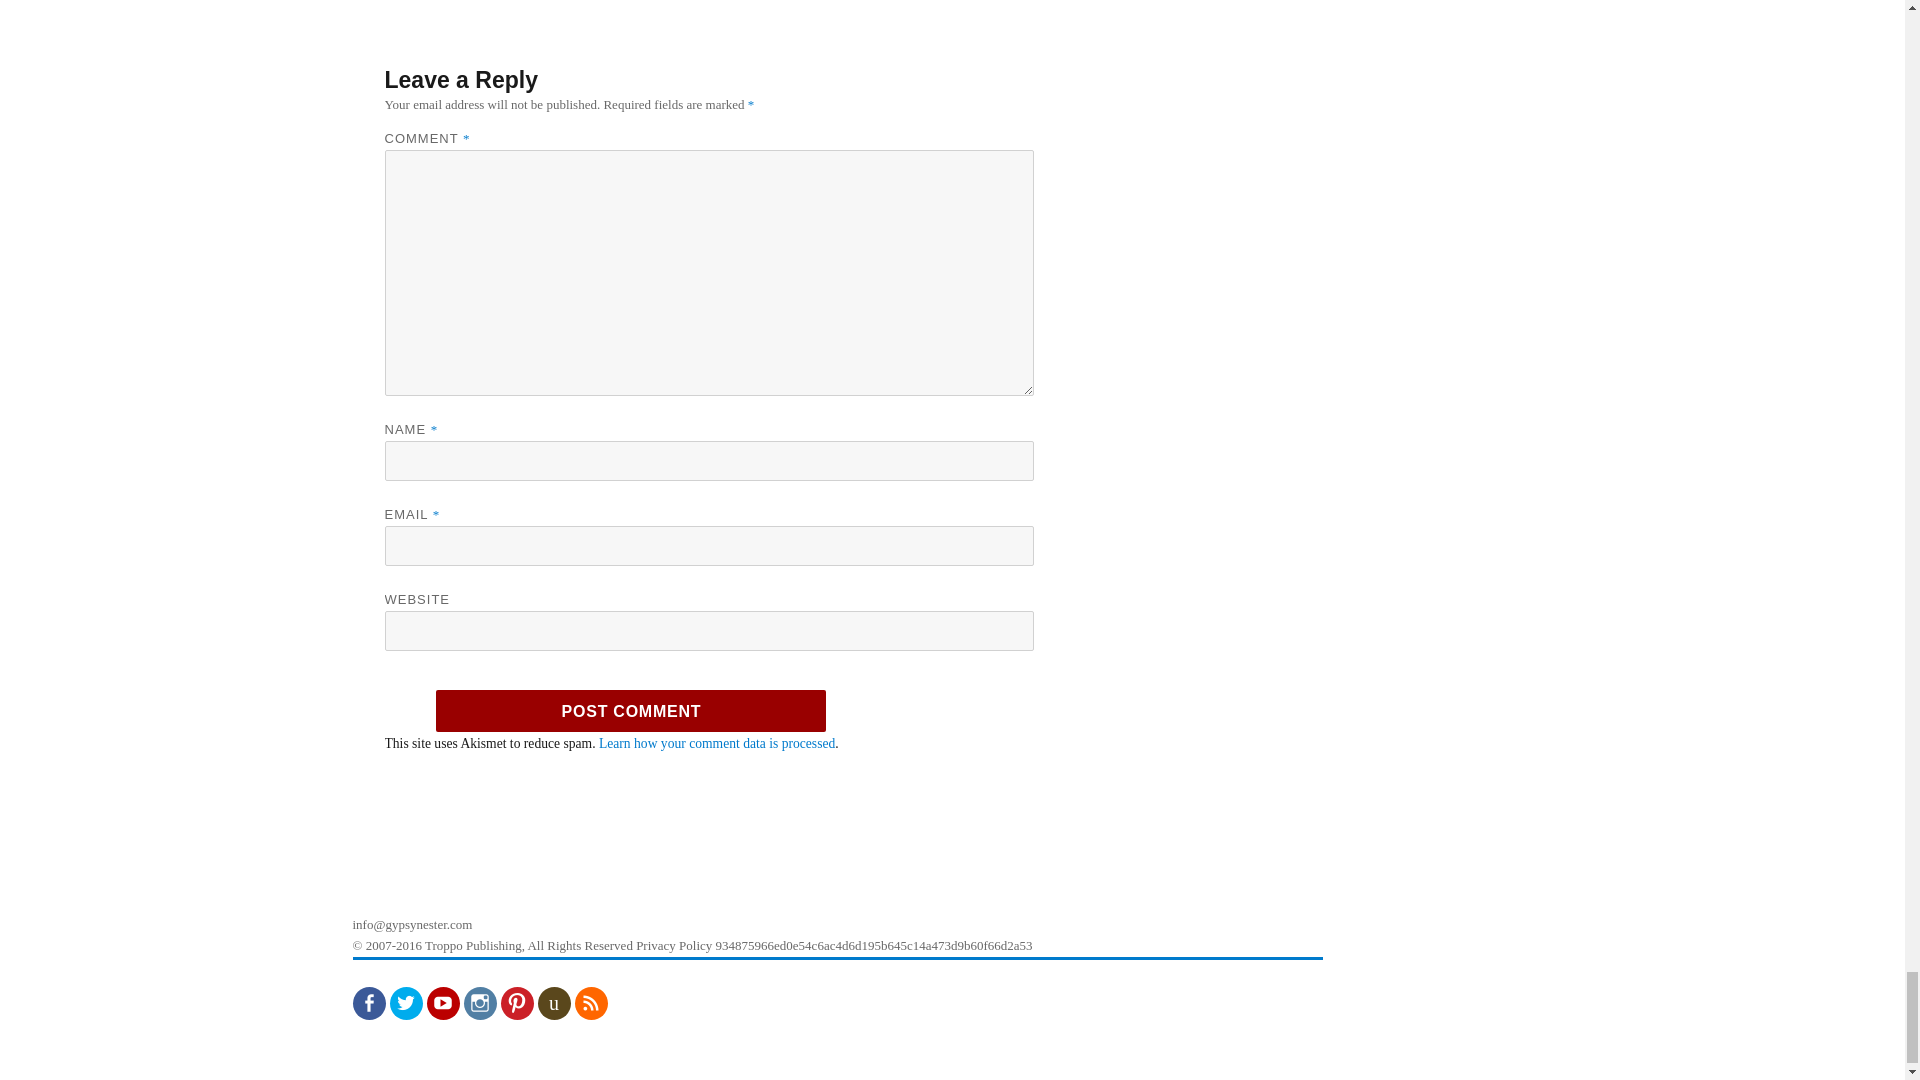 The width and height of the screenshot is (1920, 1080). What do you see at coordinates (630, 711) in the screenshot?
I see `Post Comment` at bounding box center [630, 711].